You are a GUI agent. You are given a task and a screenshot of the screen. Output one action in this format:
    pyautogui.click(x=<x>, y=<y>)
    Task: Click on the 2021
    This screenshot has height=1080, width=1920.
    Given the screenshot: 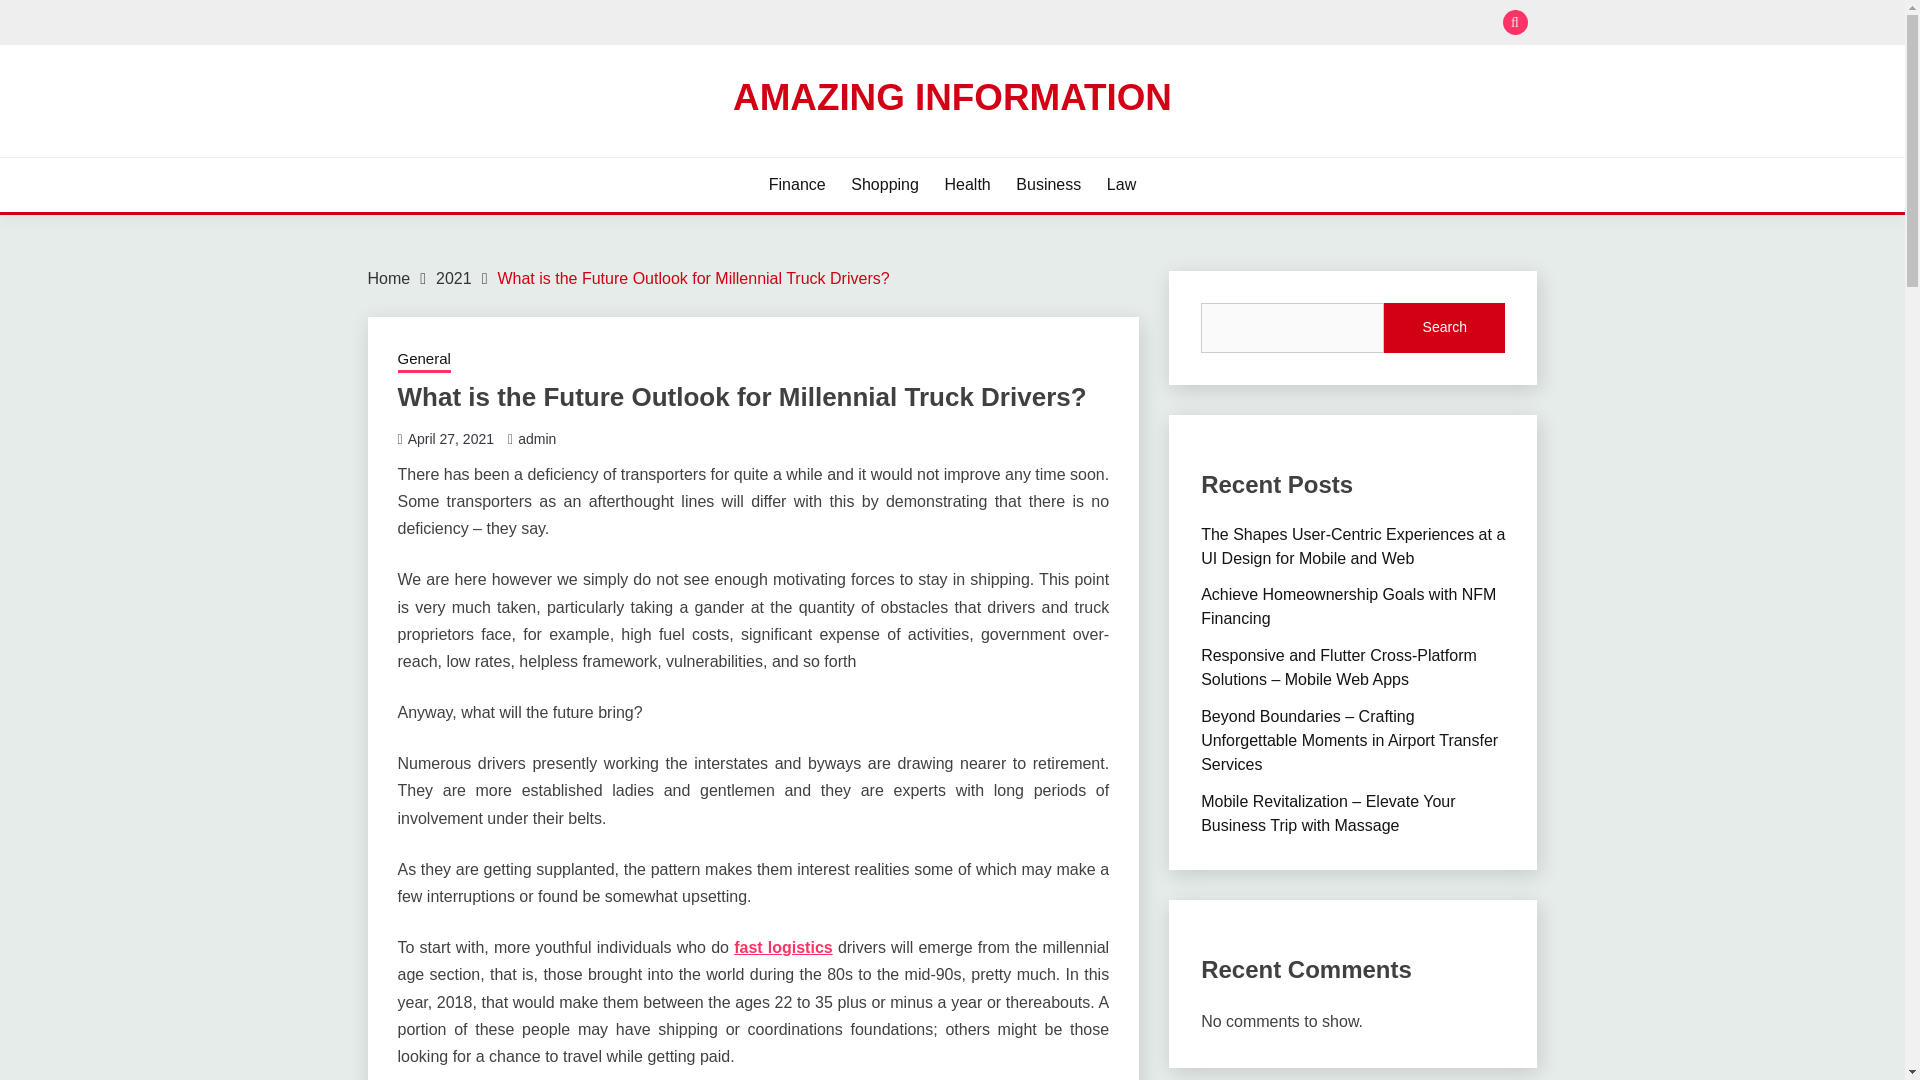 What is the action you would take?
    pyautogui.click(x=454, y=278)
    